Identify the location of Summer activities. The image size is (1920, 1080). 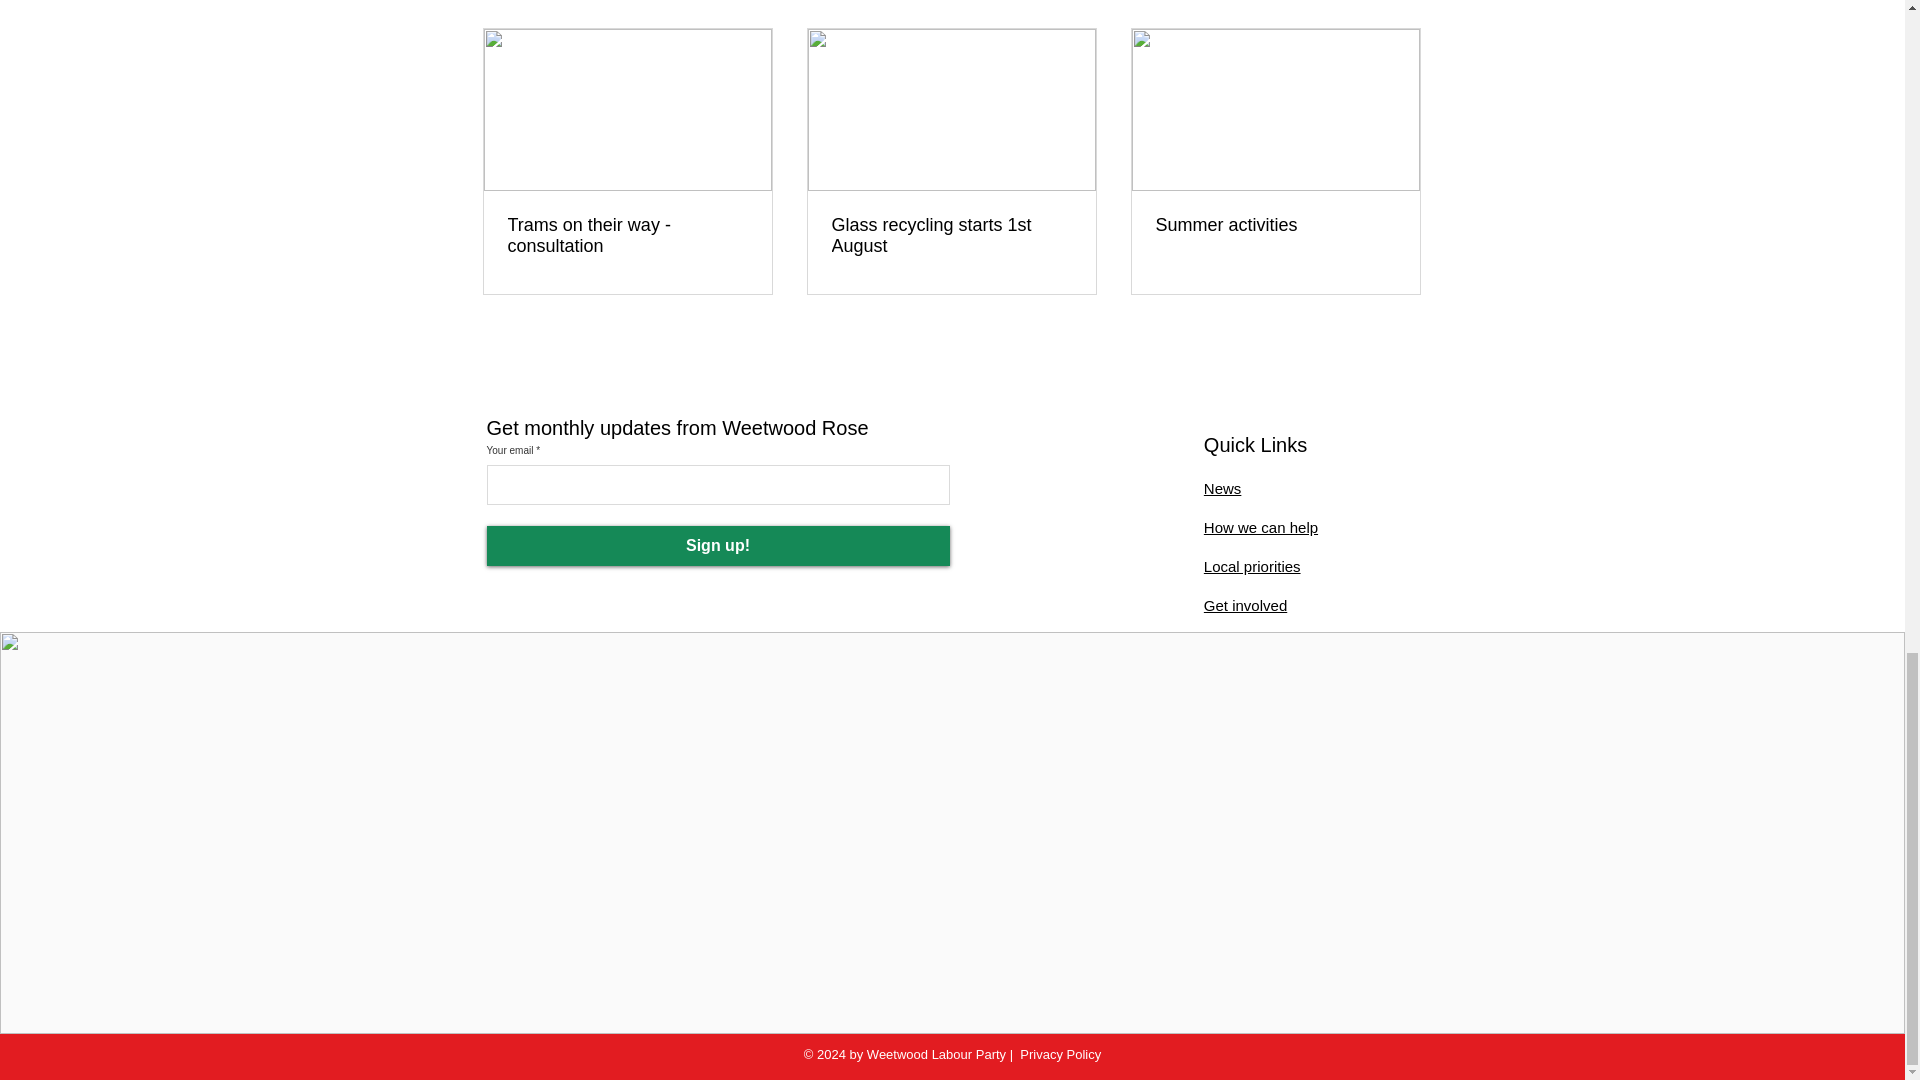
(1275, 225).